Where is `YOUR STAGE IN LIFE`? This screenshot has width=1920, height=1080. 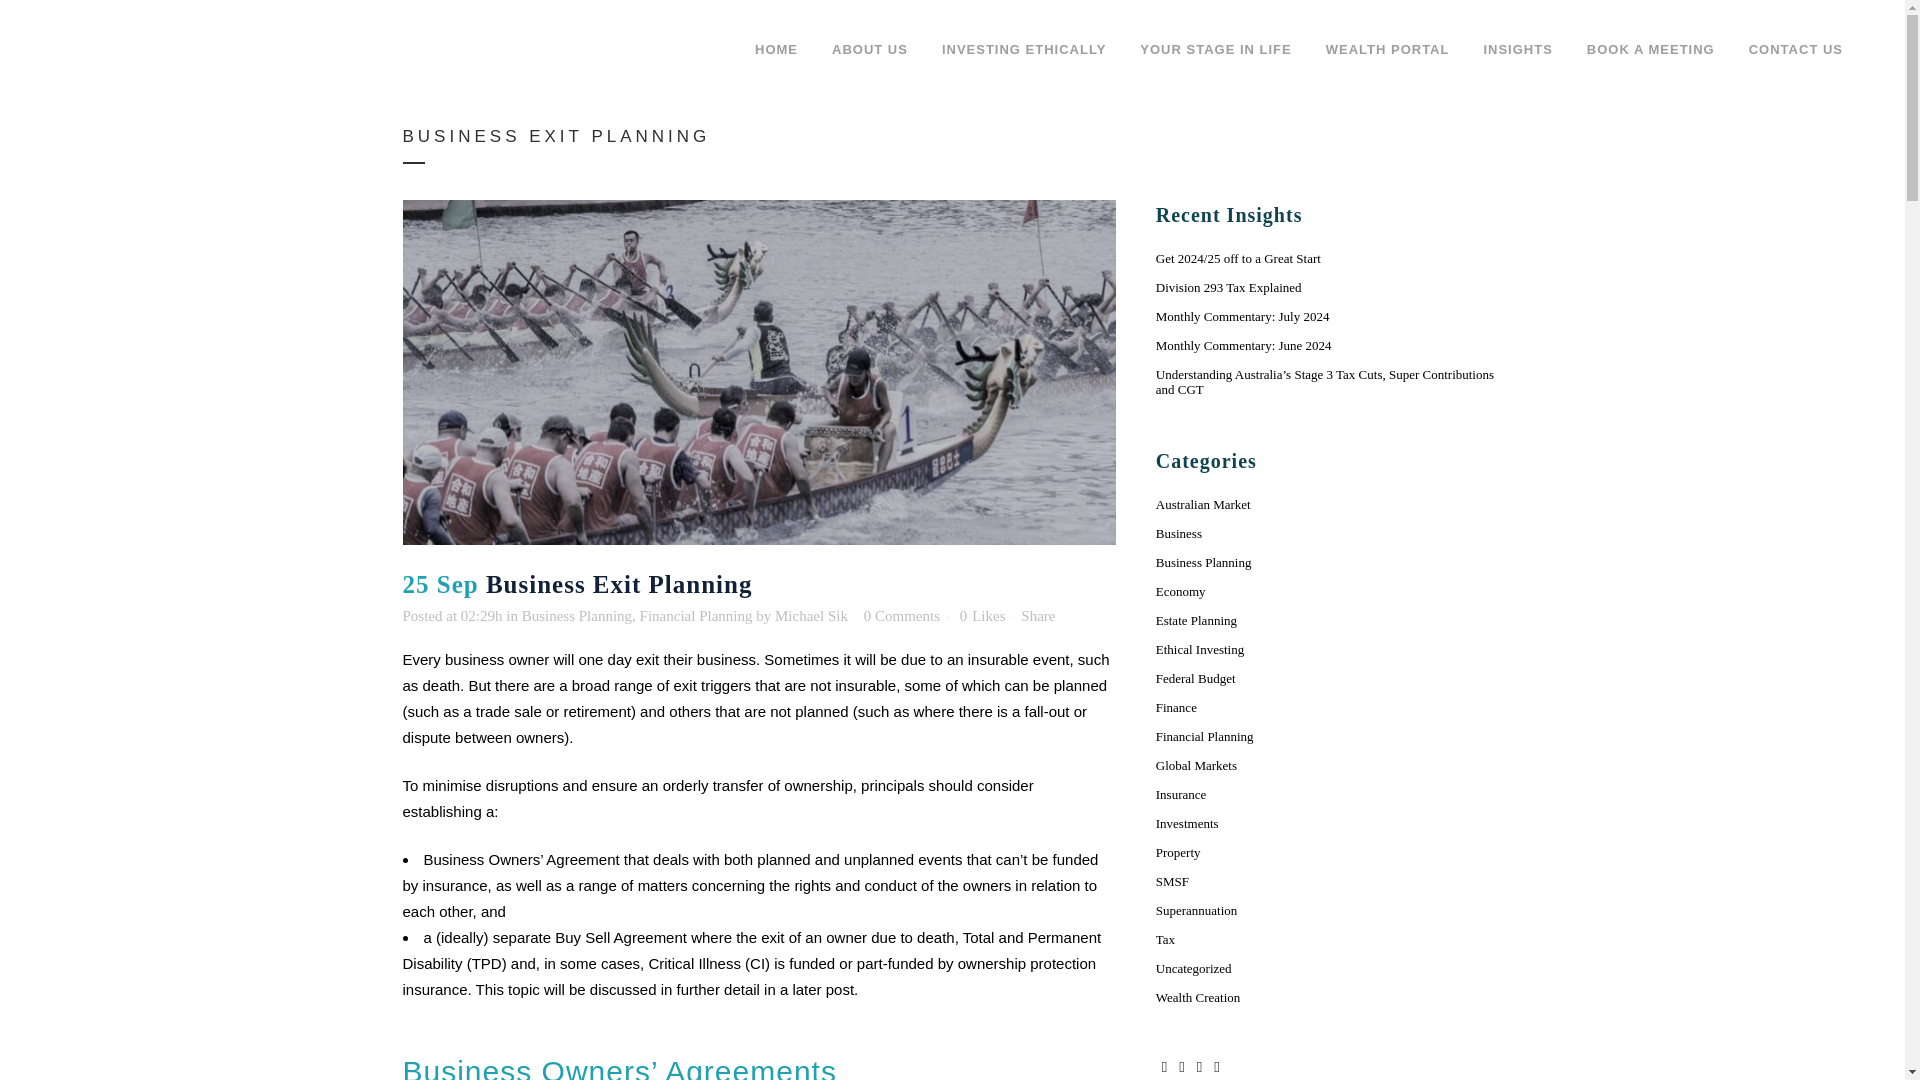
YOUR STAGE IN LIFE is located at coordinates (1215, 50).